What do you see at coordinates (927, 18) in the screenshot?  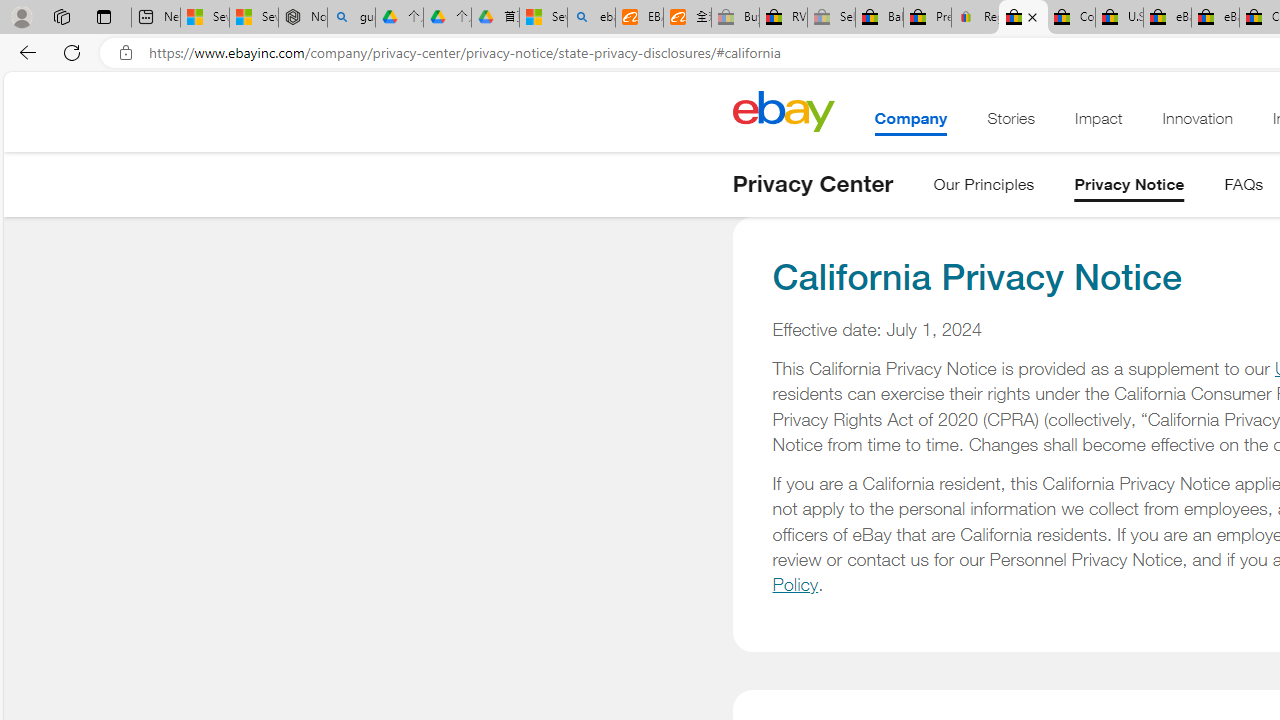 I see `Press Room - eBay Inc.` at bounding box center [927, 18].